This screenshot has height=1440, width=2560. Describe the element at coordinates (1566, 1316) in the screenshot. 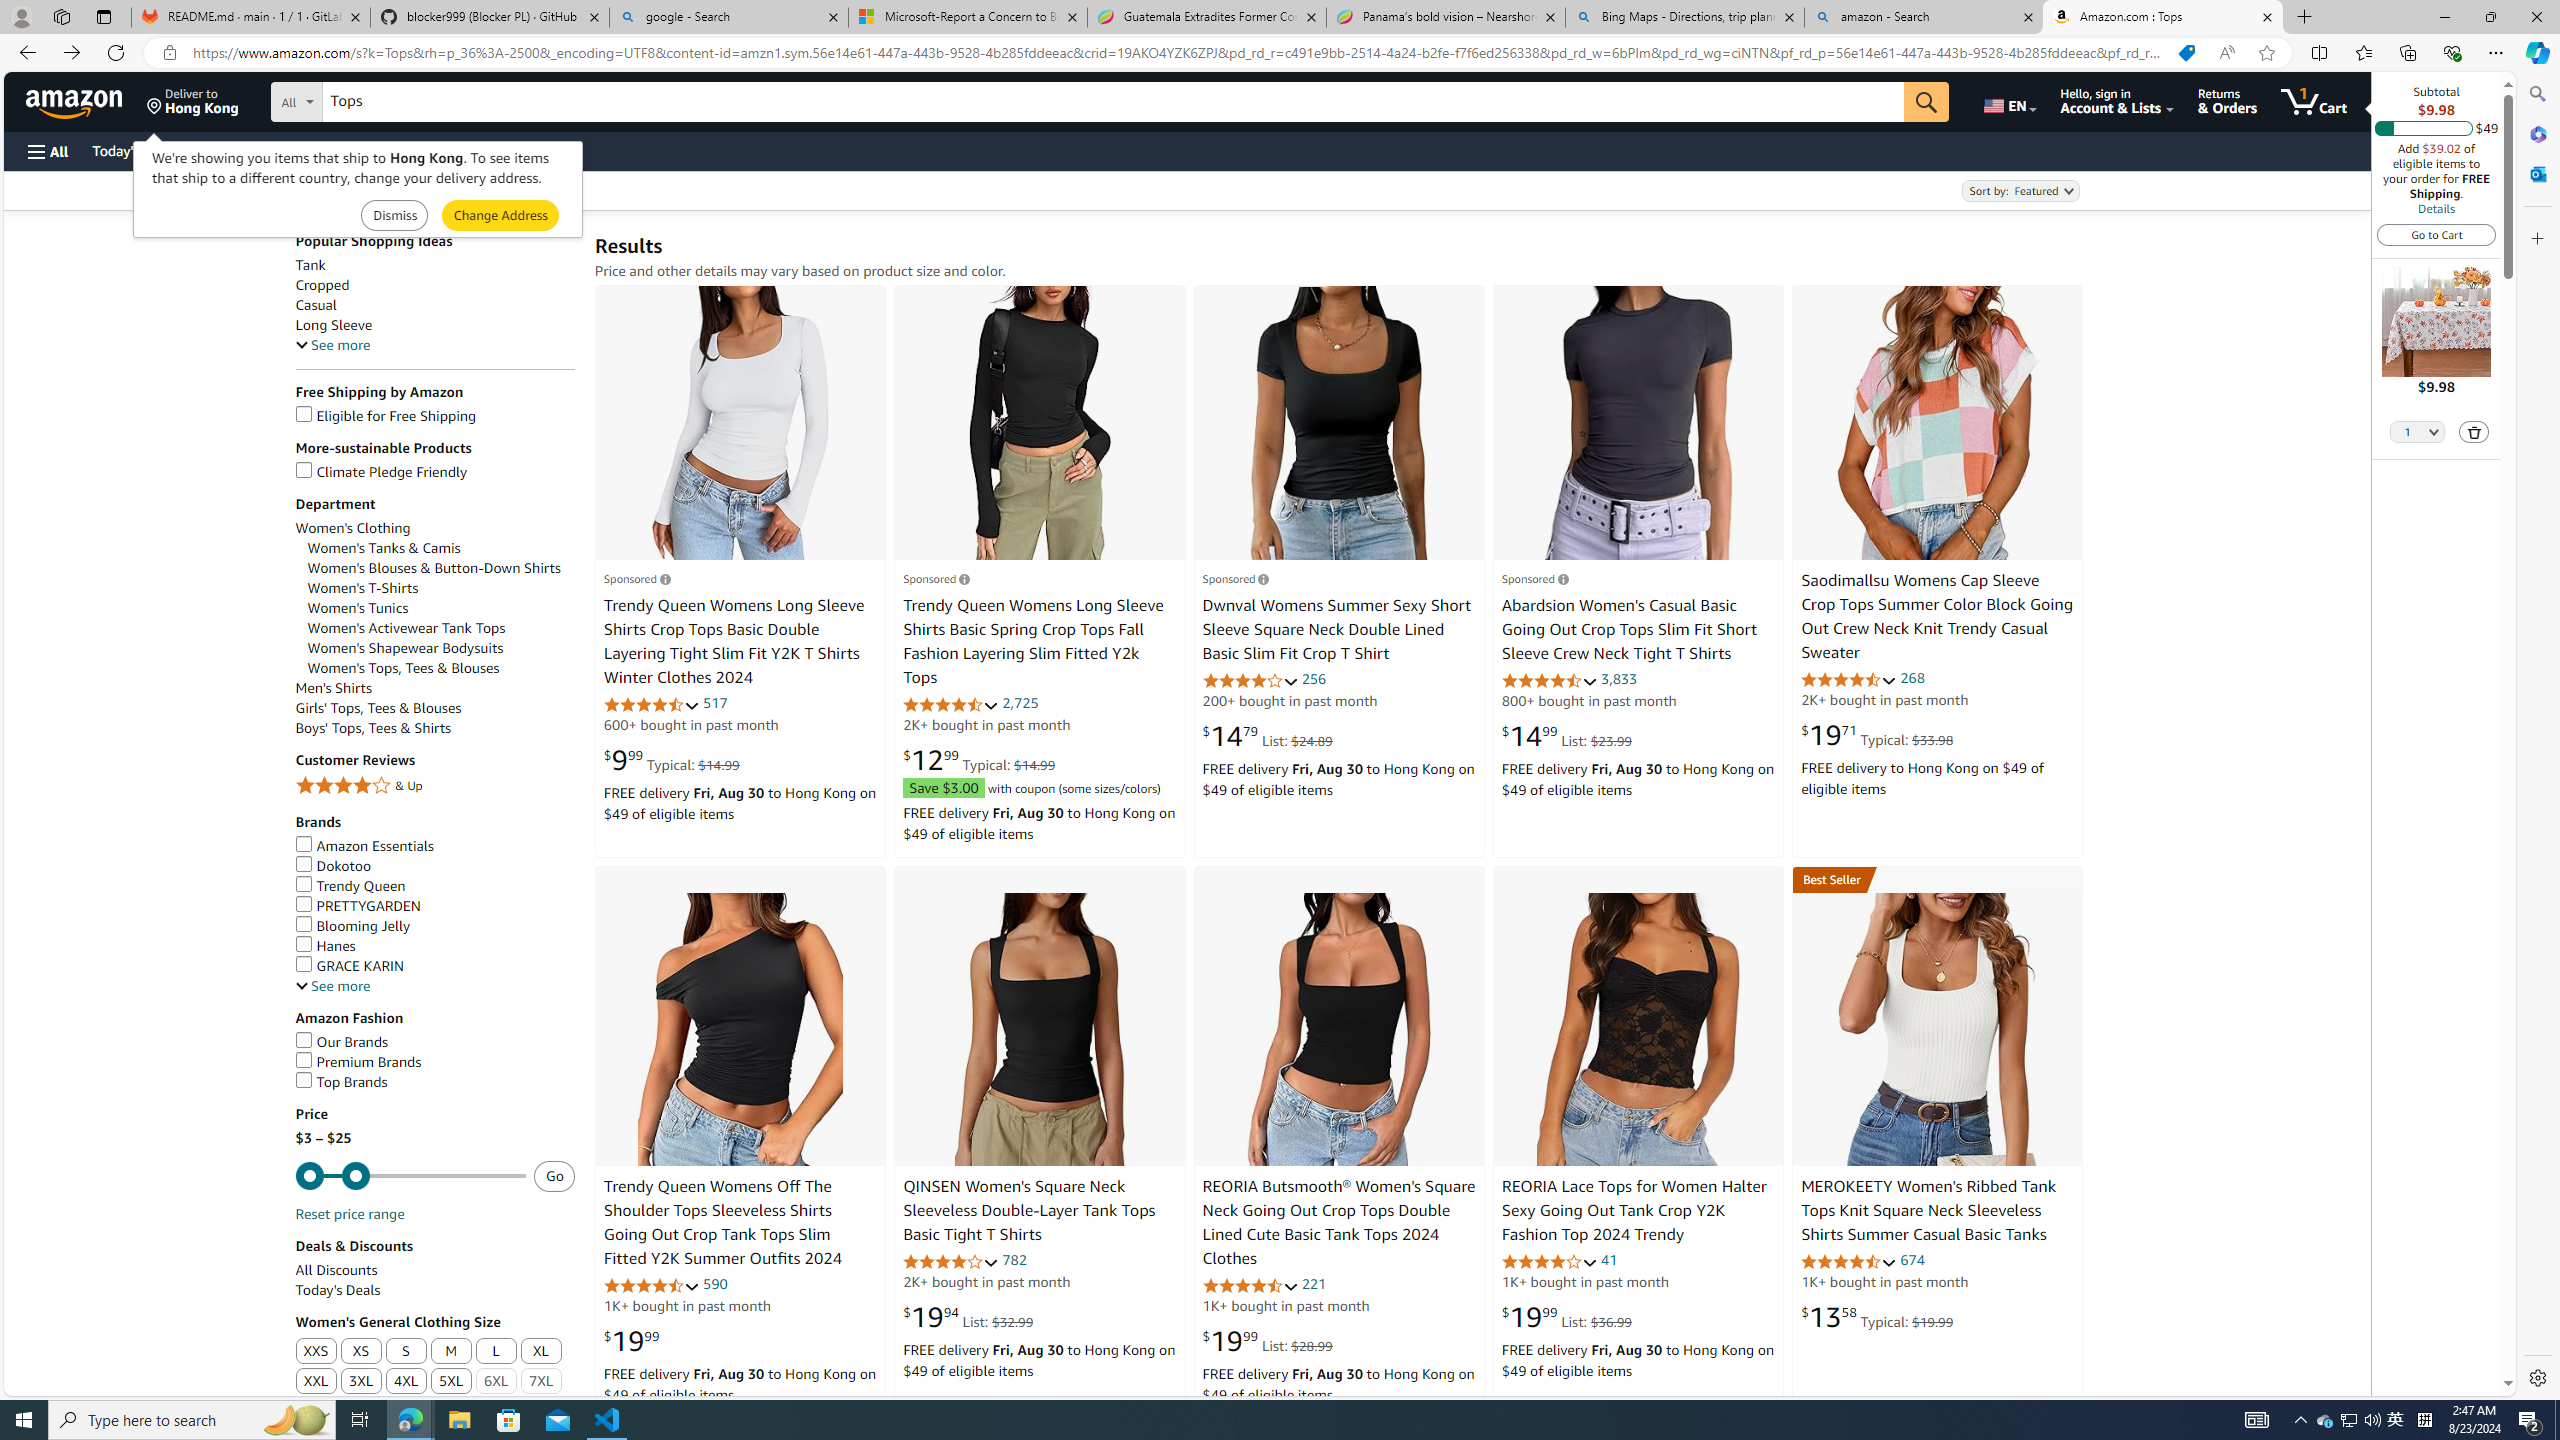

I see `$19.99 List: $36.99` at that location.